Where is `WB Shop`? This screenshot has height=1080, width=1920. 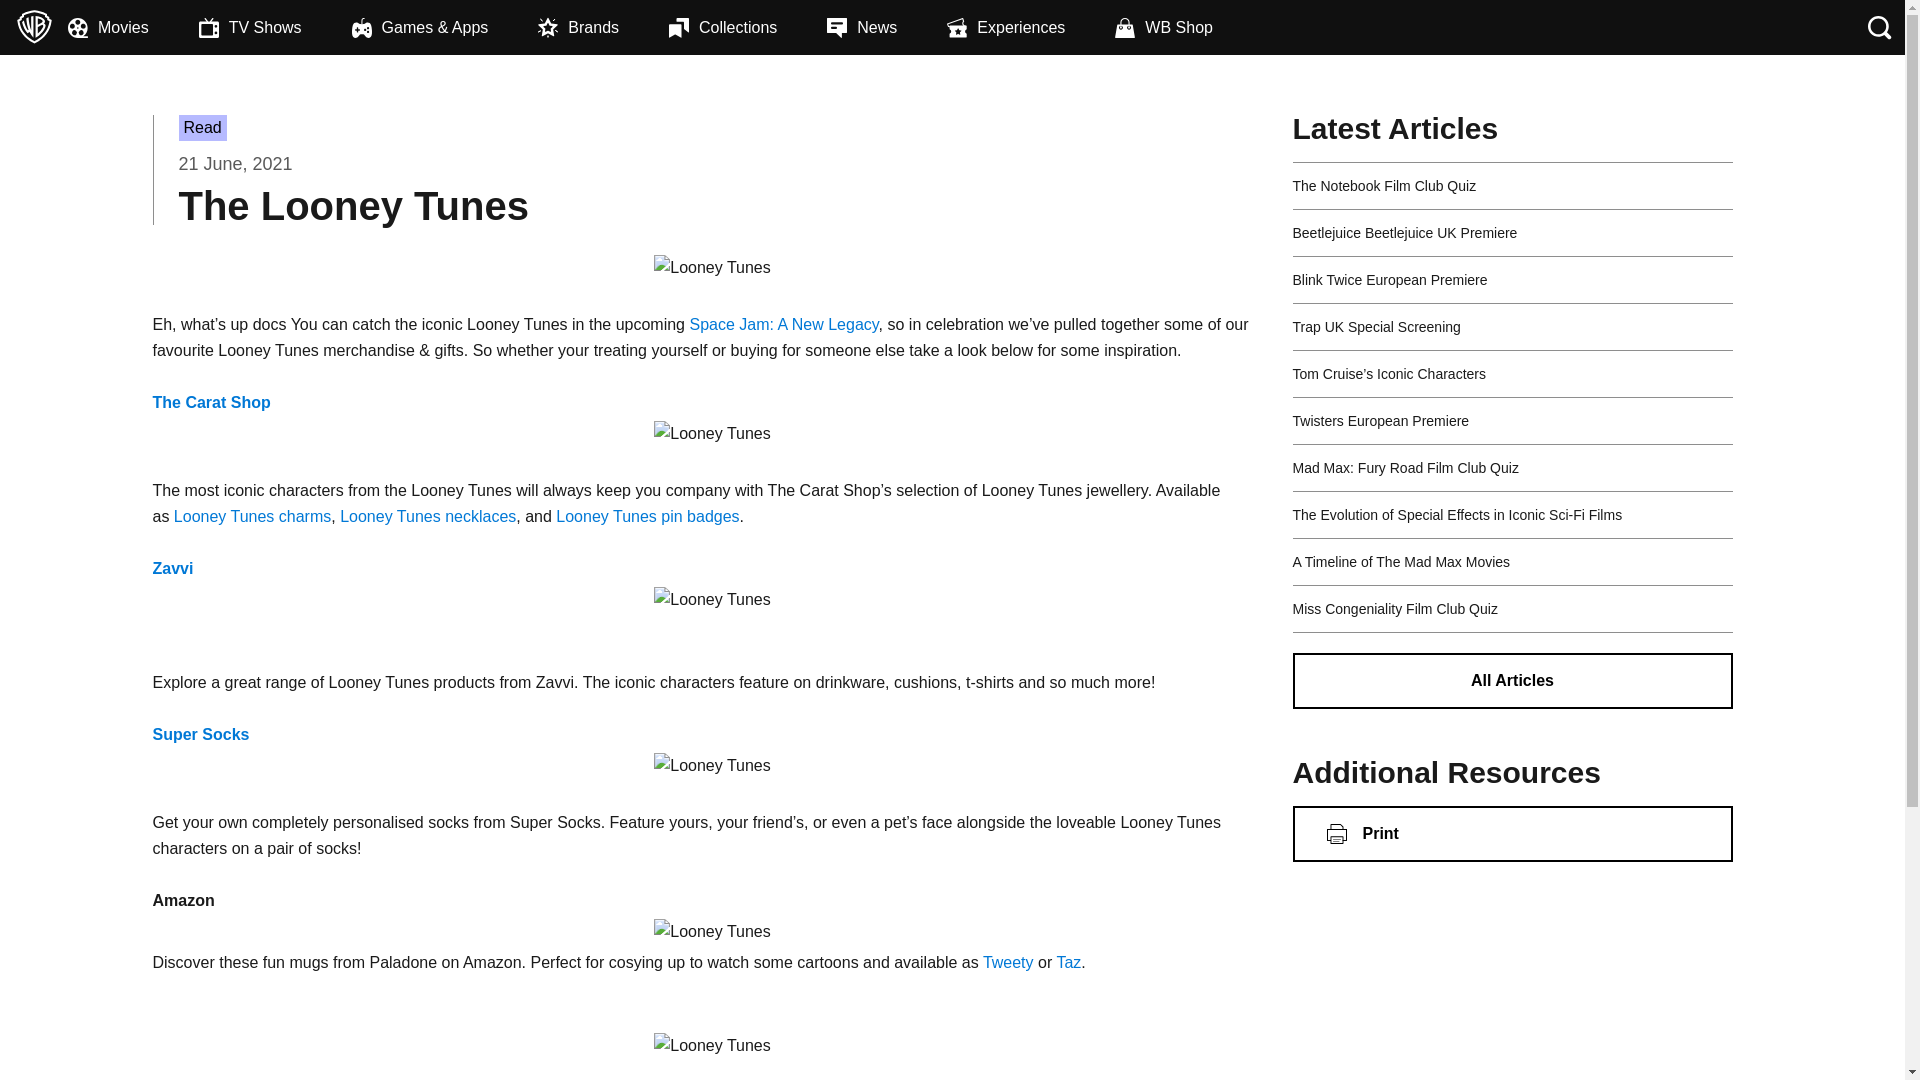
WB Shop is located at coordinates (1189, 28).